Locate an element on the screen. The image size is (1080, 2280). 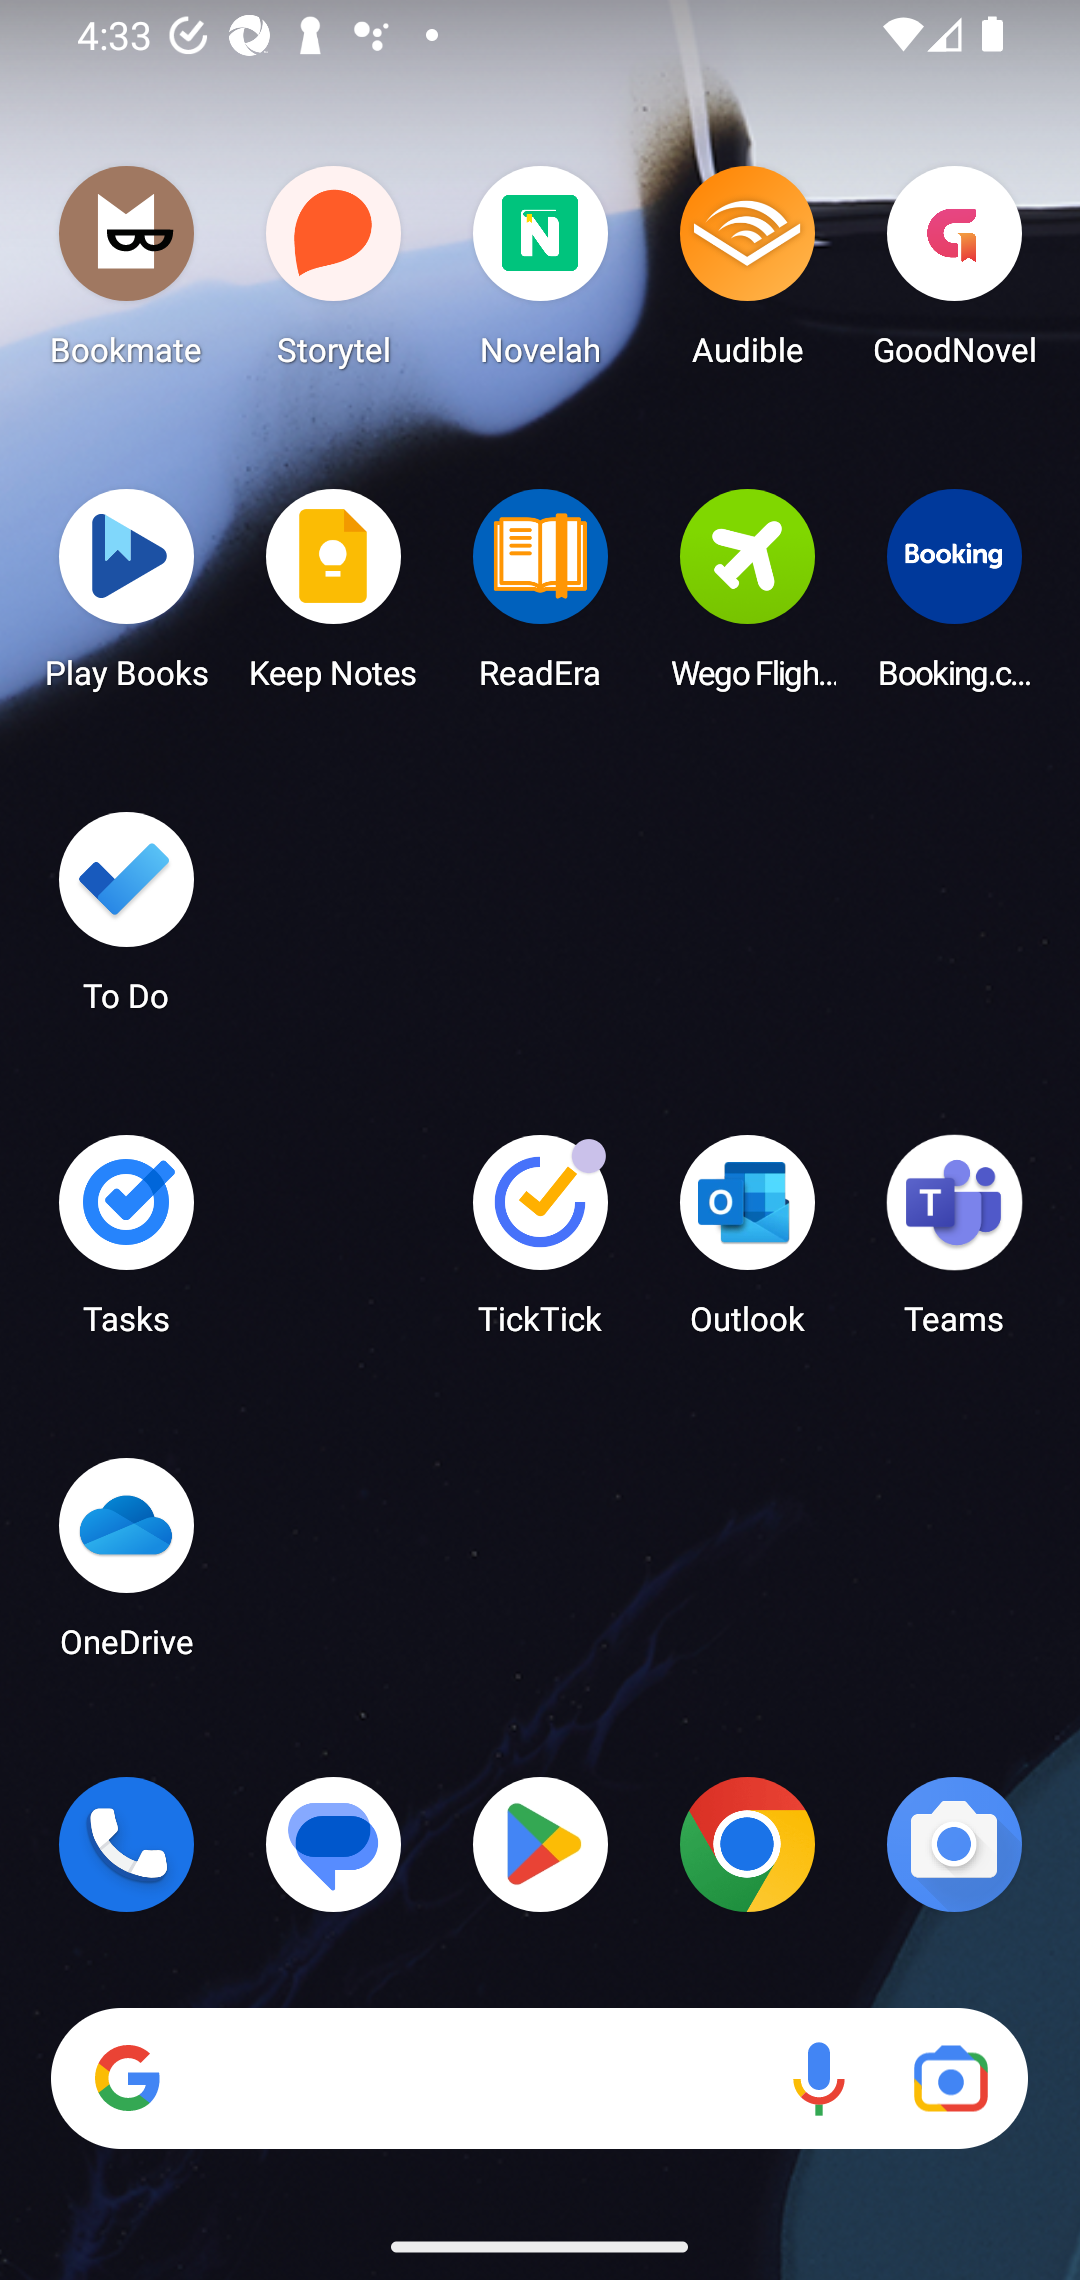
Audible is located at coordinates (747, 274).